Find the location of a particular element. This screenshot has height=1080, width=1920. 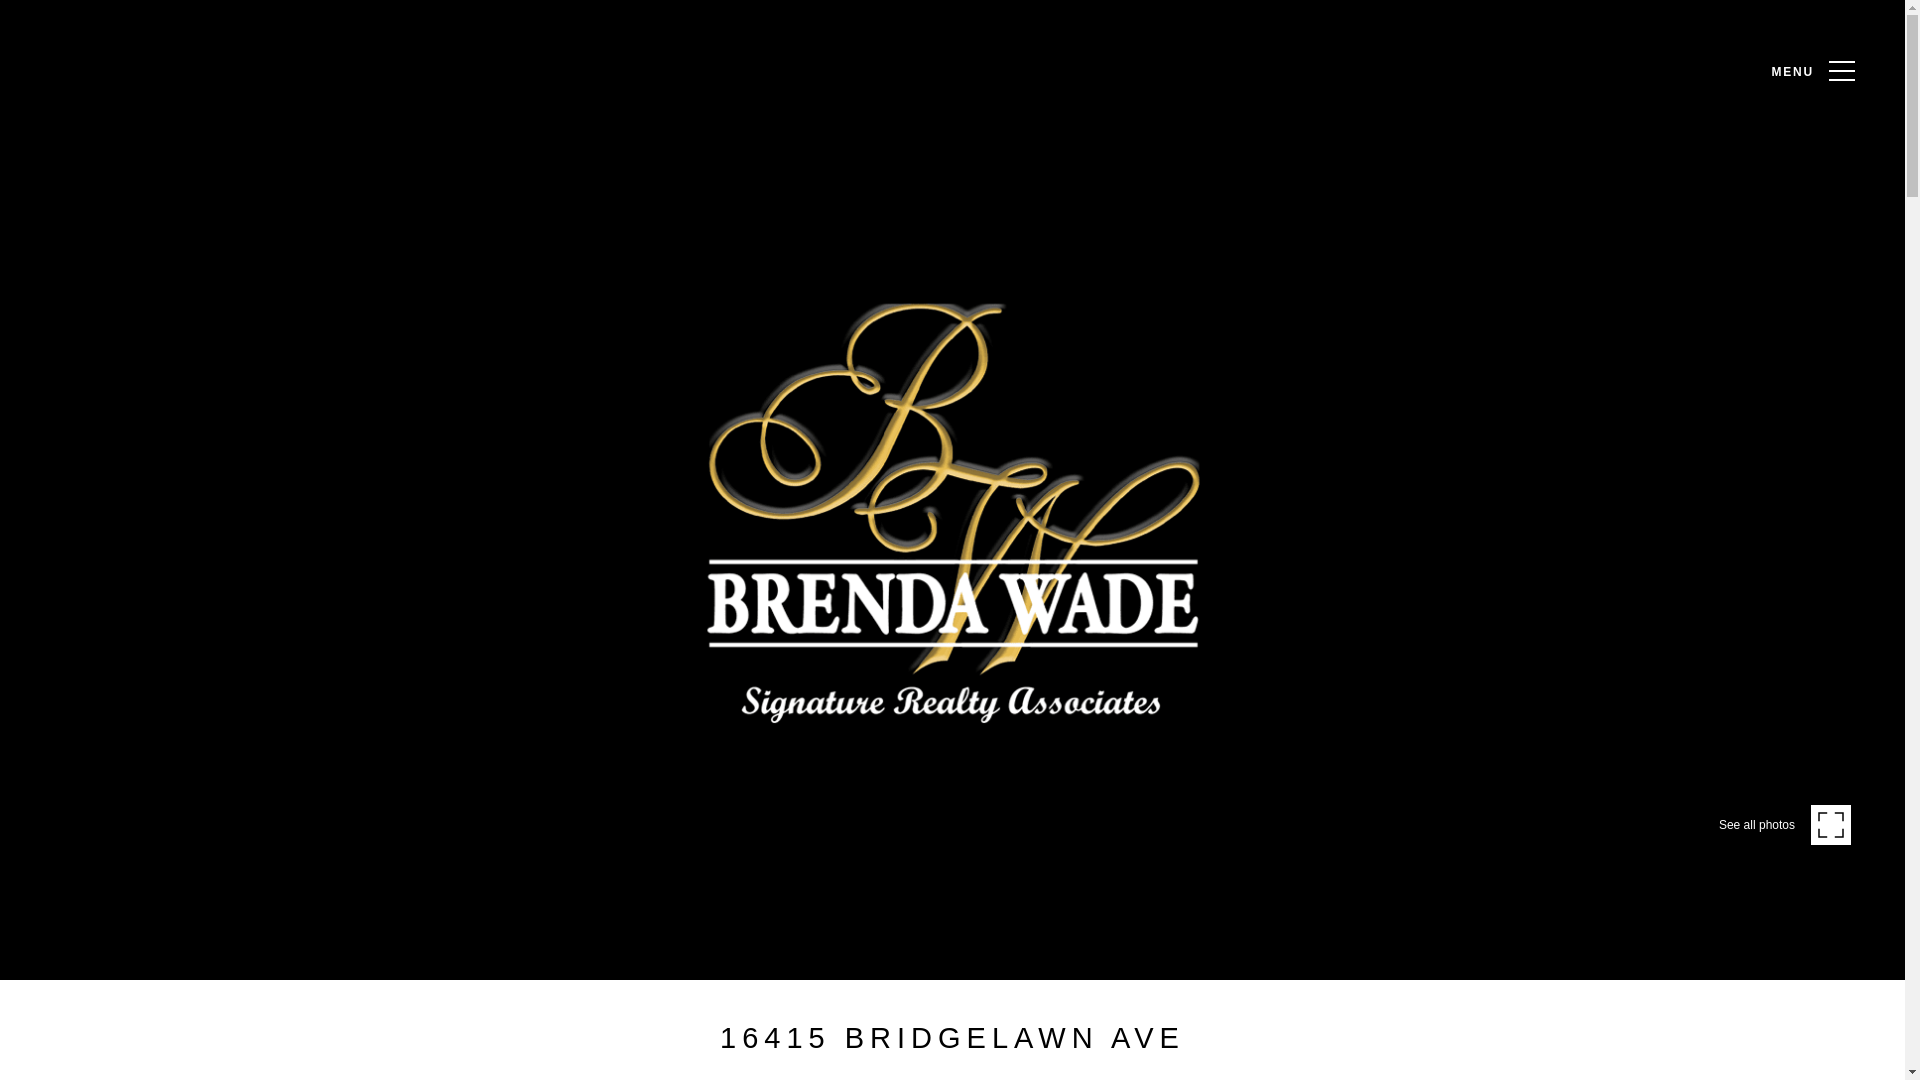

MENU is located at coordinates (1808, 77).